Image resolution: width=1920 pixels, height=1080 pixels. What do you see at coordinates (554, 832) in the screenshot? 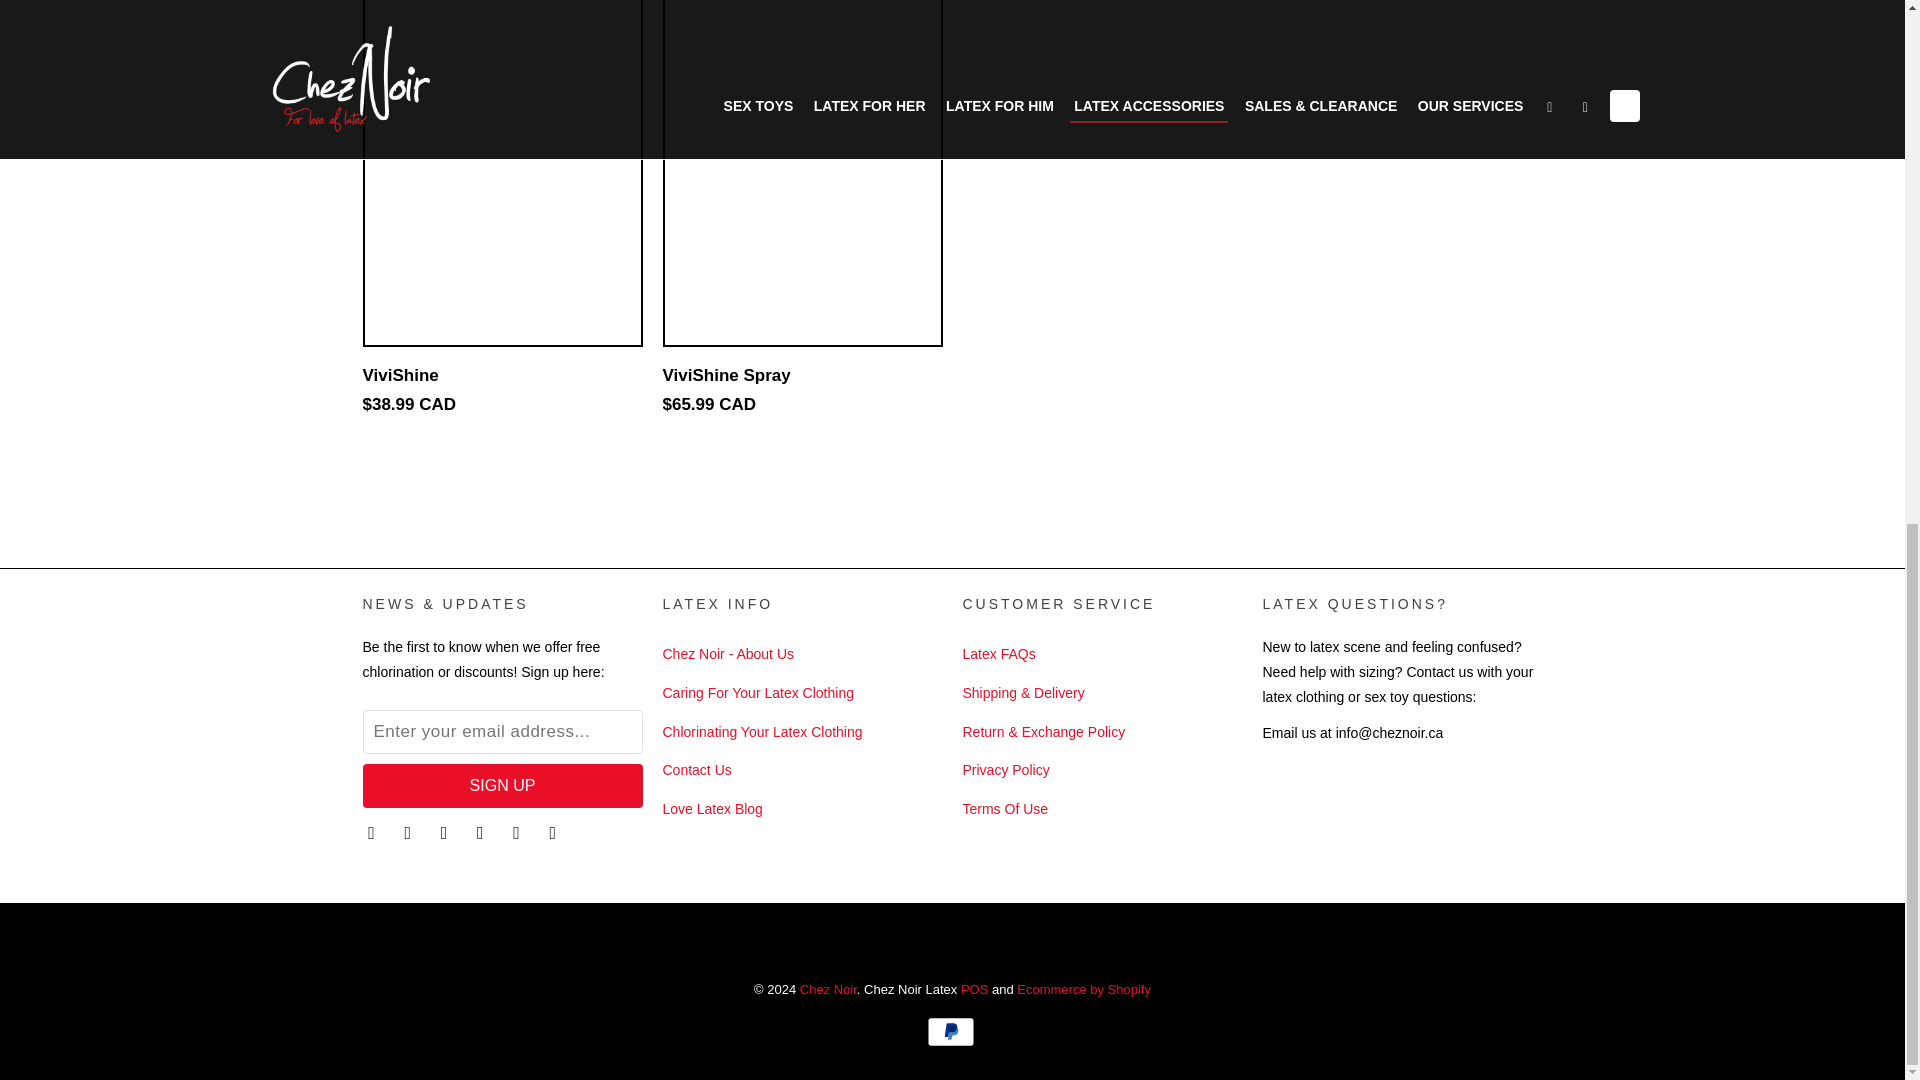
I see `Email Chez Noir` at bounding box center [554, 832].